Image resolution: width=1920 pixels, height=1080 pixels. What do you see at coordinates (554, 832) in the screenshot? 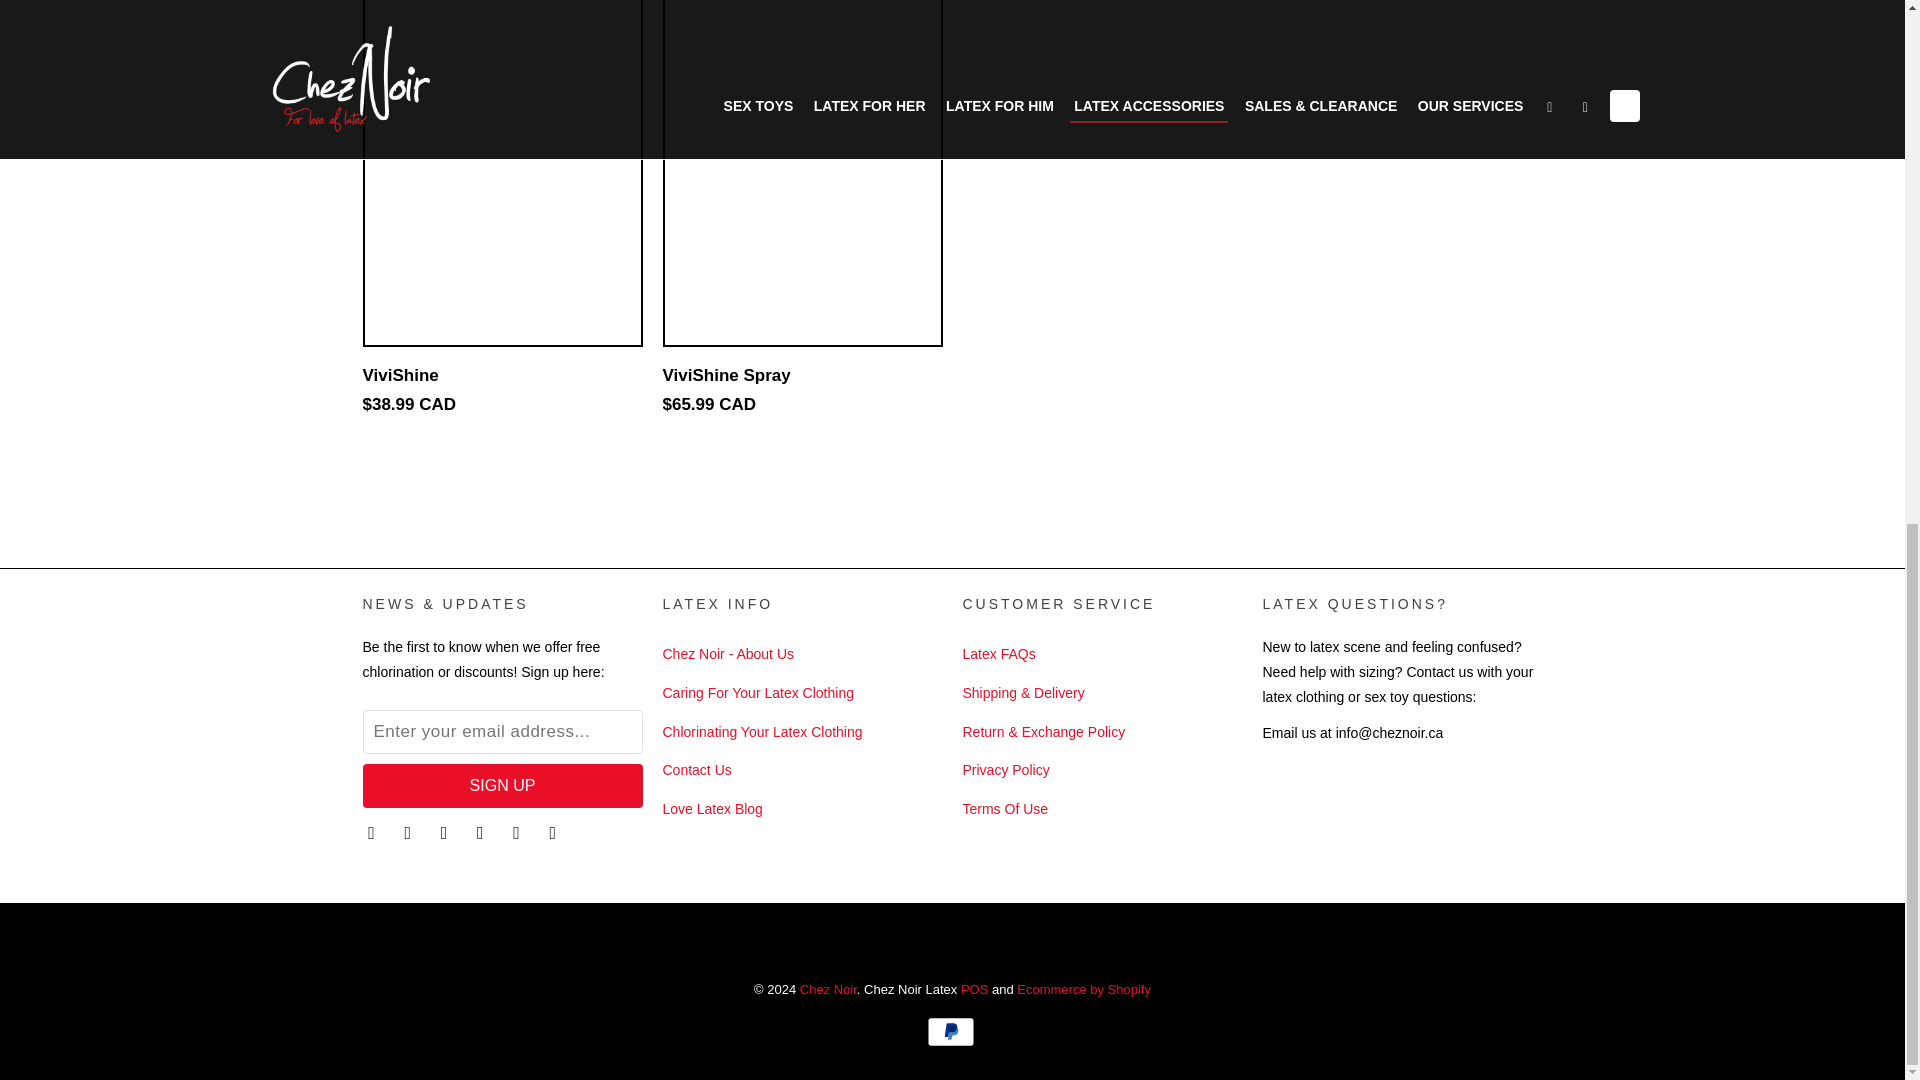
I see `Email Chez Noir` at bounding box center [554, 832].